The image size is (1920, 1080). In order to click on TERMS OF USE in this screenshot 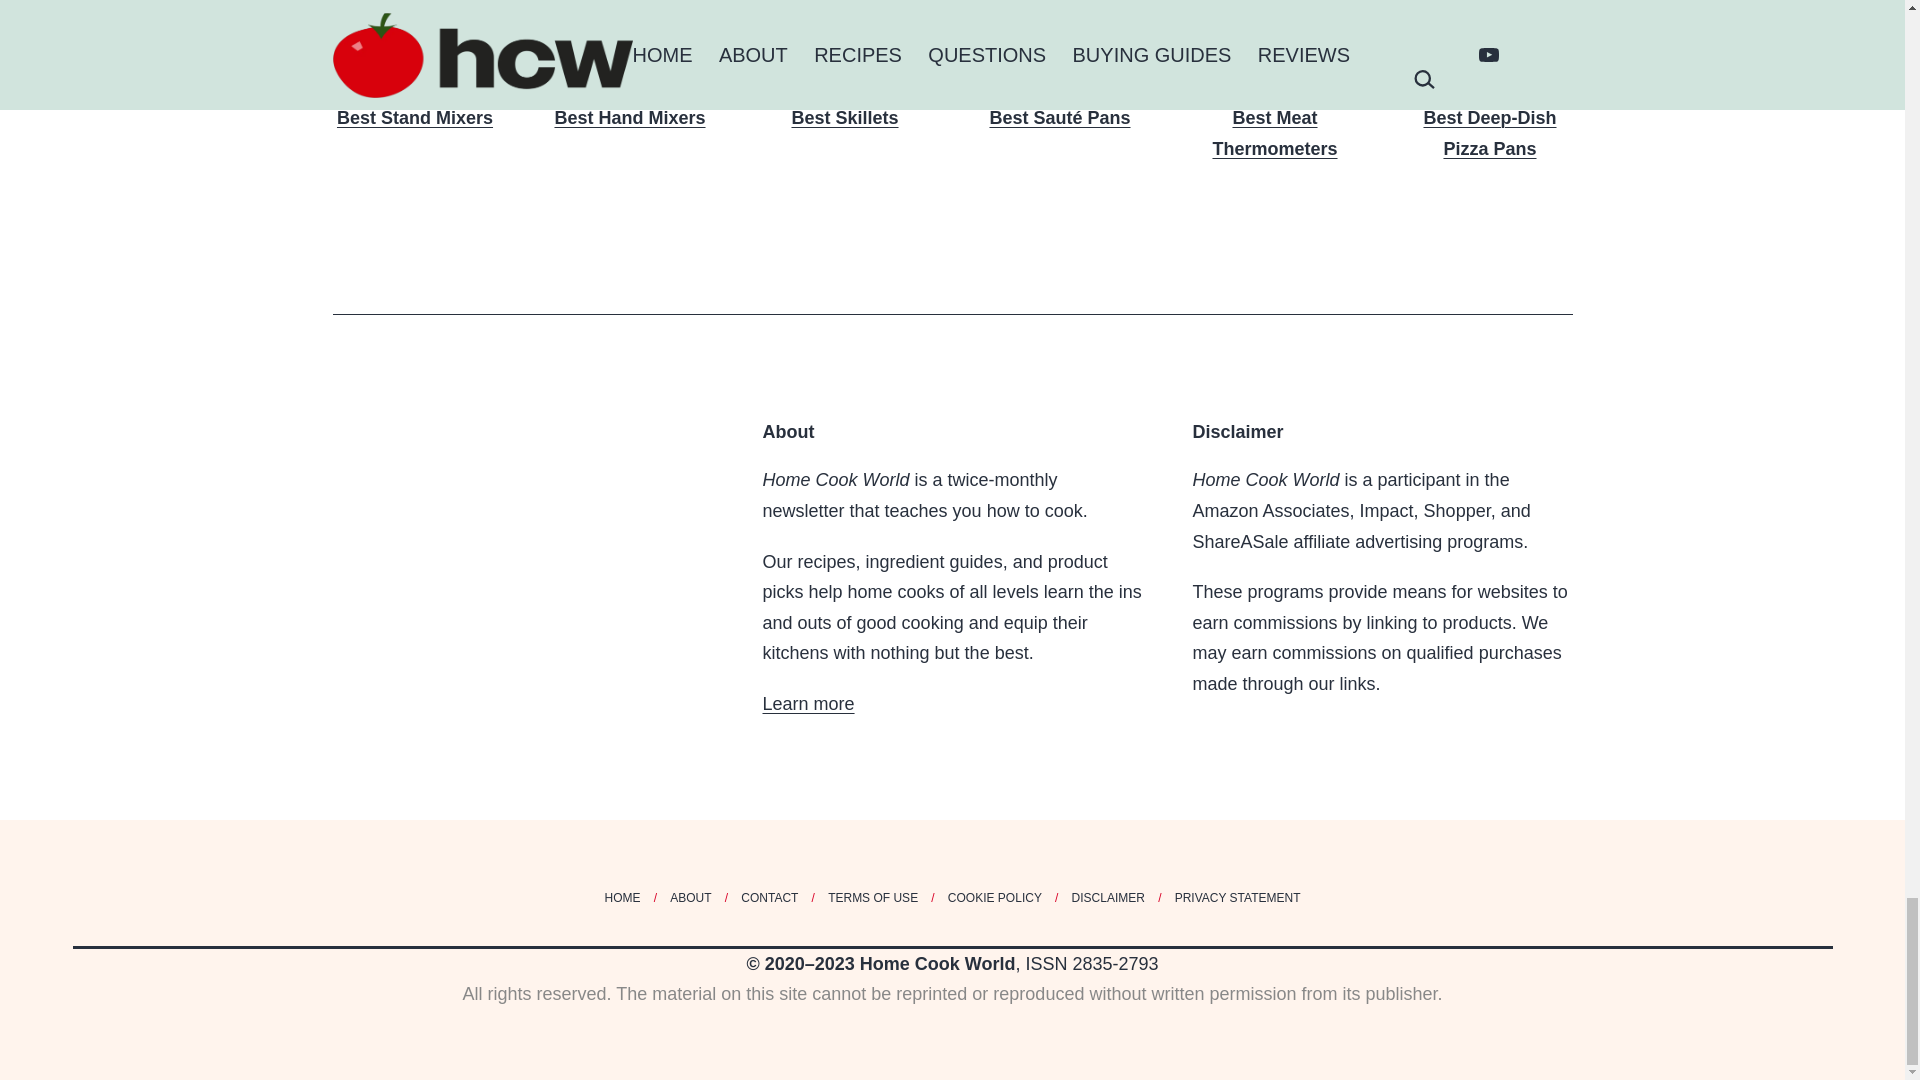, I will do `click(872, 897)`.